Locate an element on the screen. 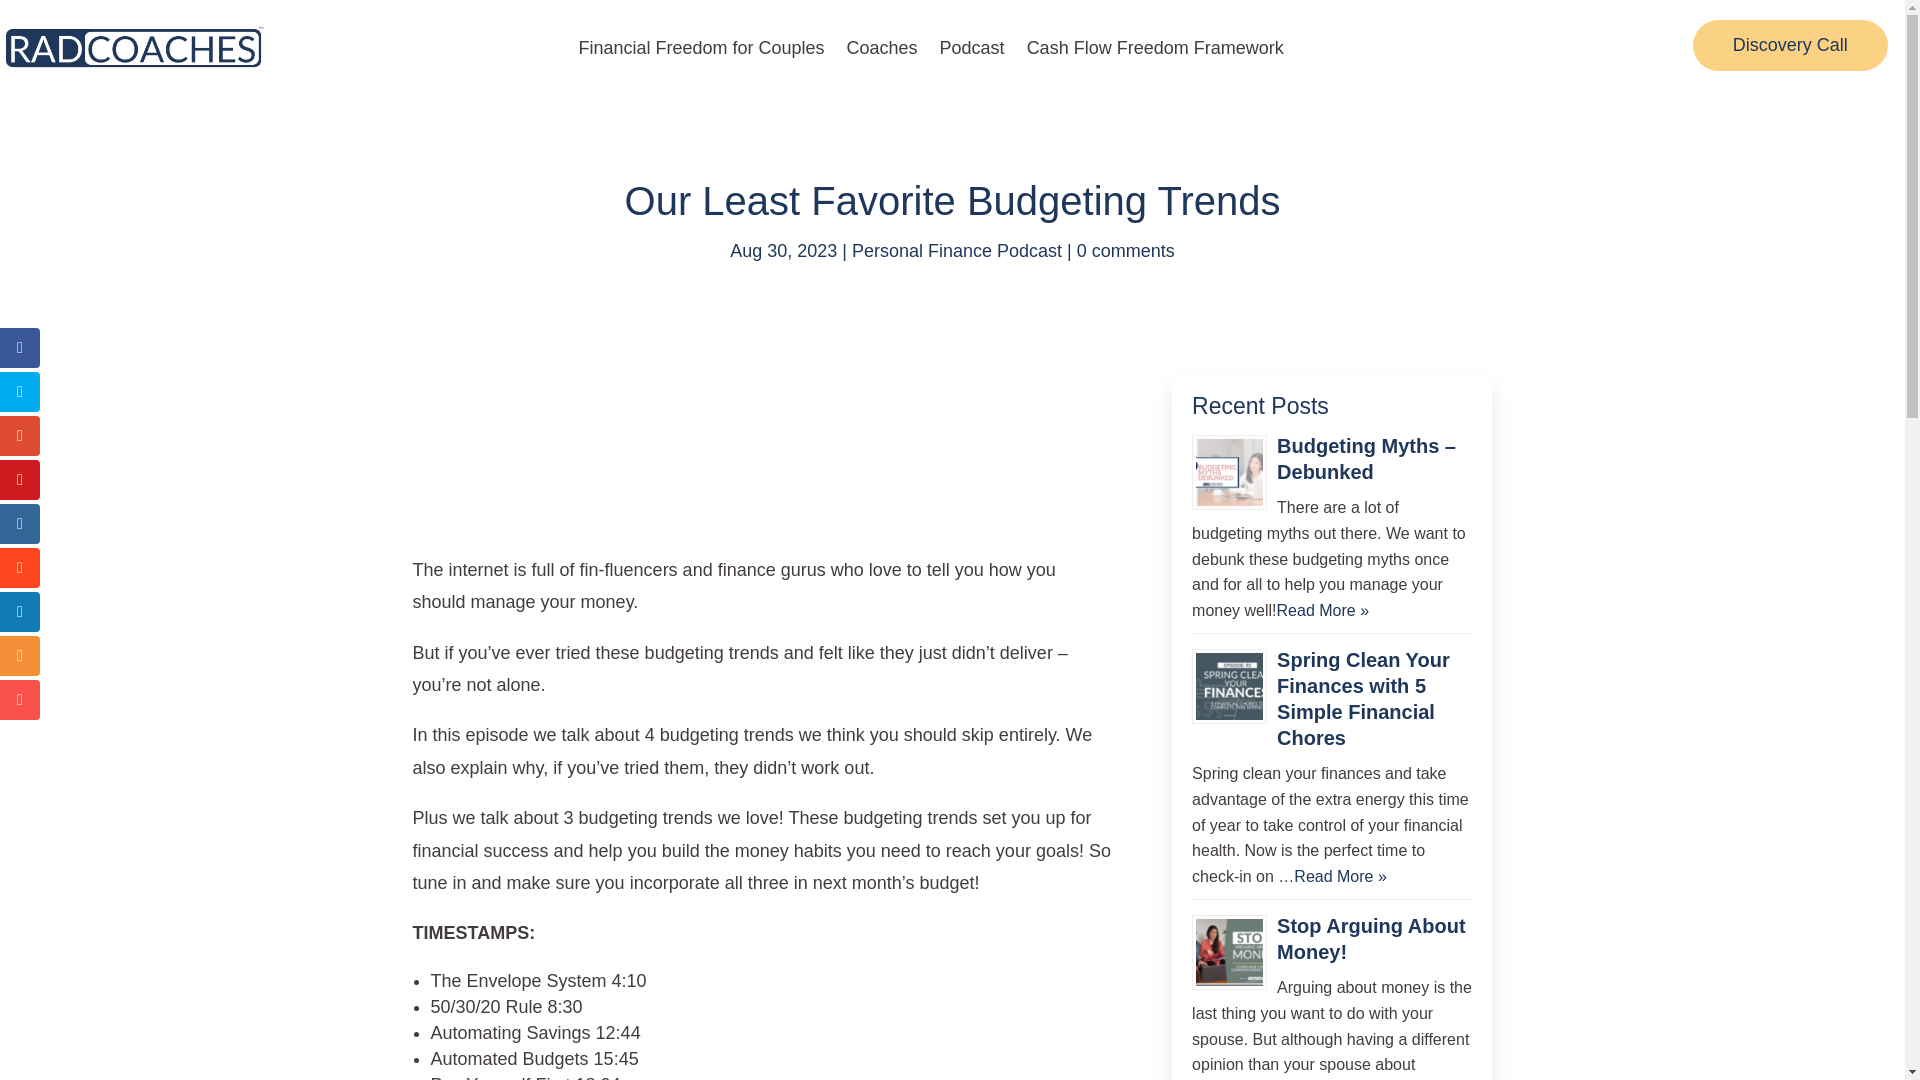 This screenshot has width=1920, height=1080. Podcast is located at coordinates (972, 48).